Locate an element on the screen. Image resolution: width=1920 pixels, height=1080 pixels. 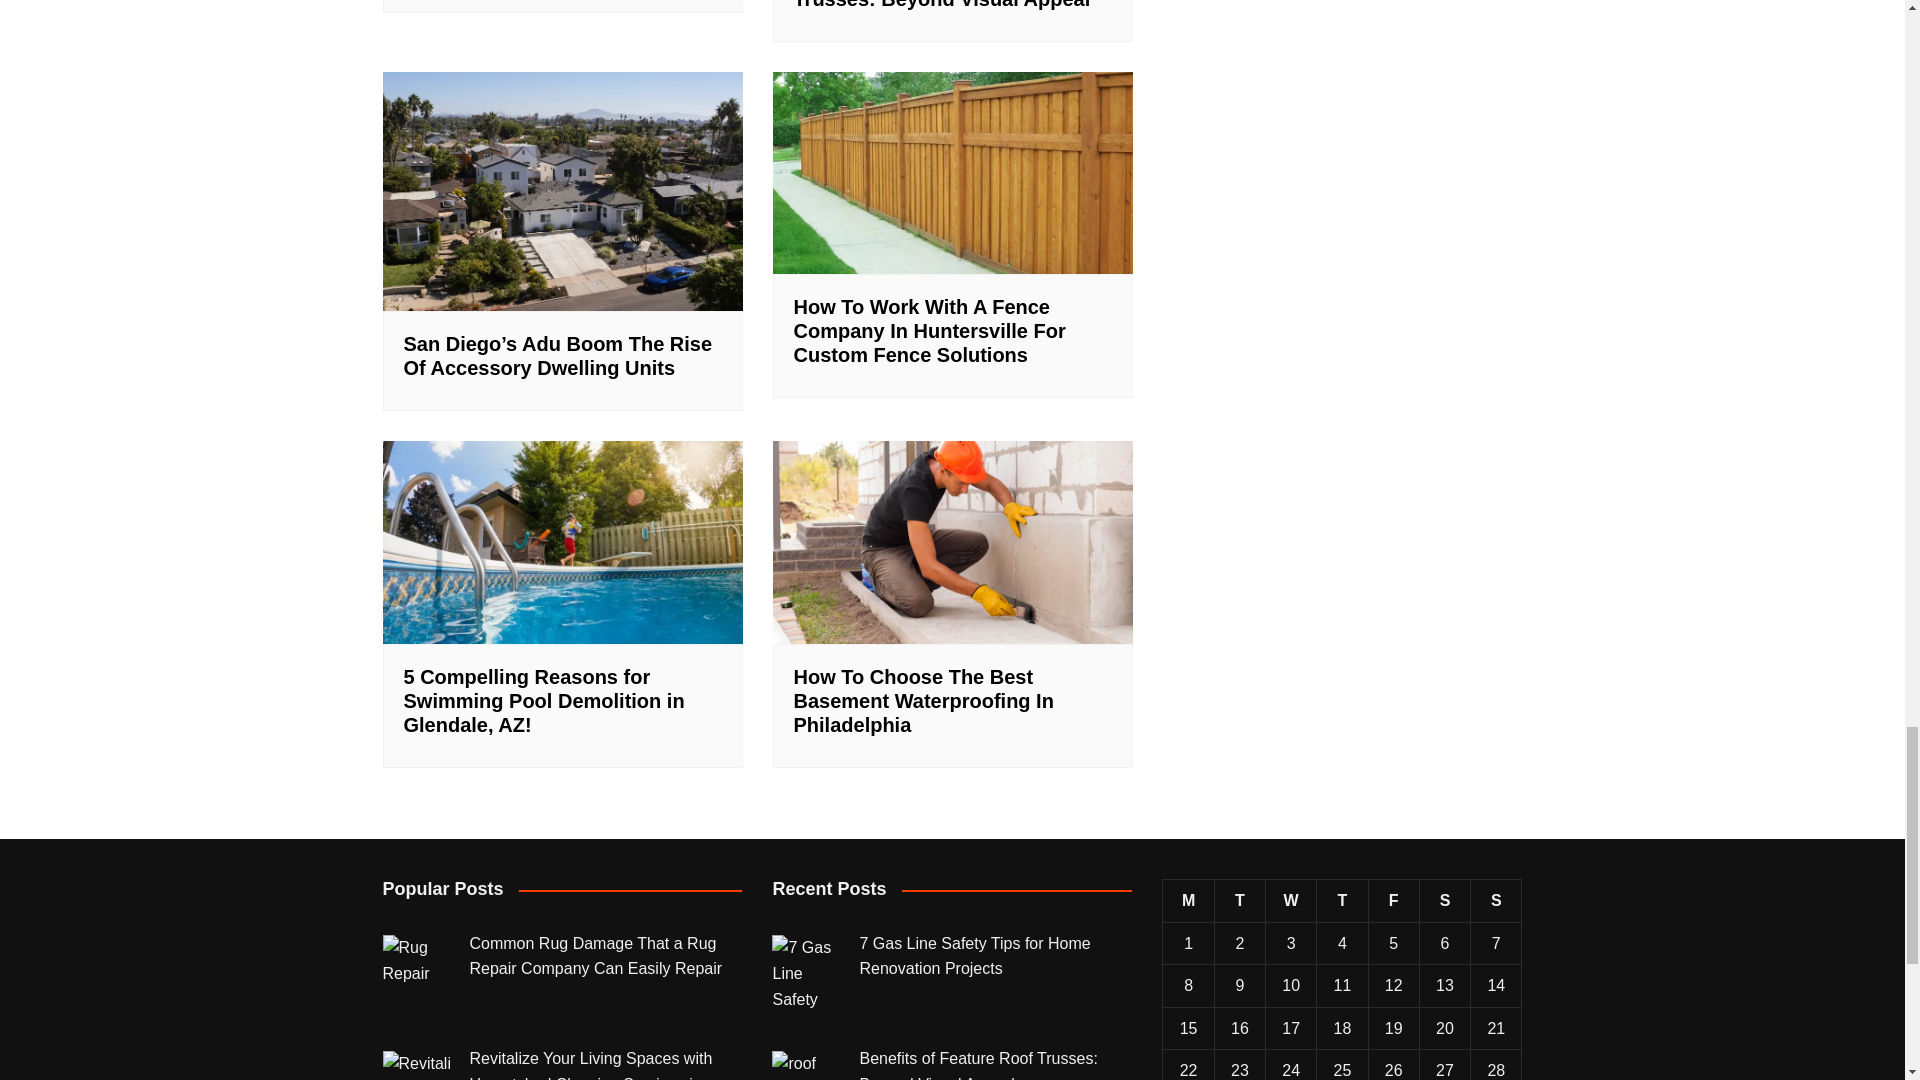
Swimming Pool is located at coordinates (562, 542).